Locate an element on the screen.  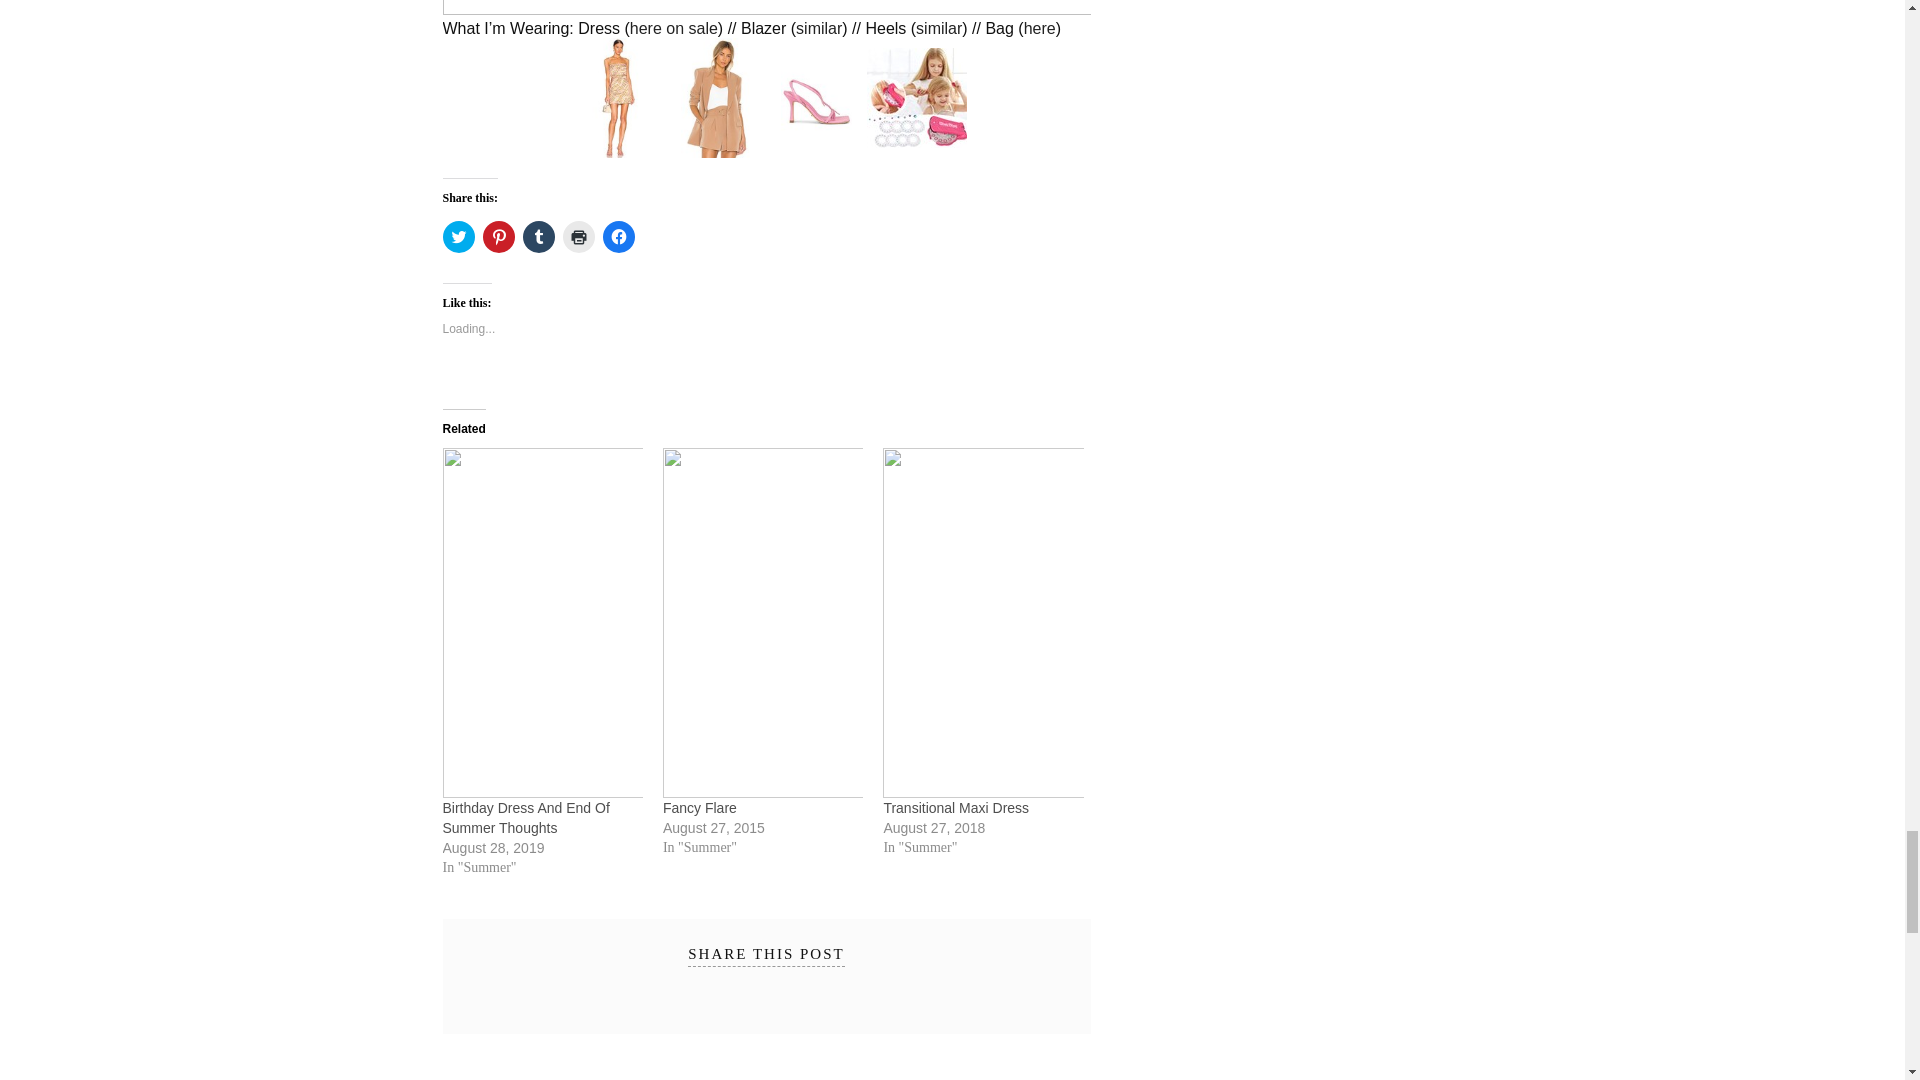
Fancy Flare is located at coordinates (700, 808).